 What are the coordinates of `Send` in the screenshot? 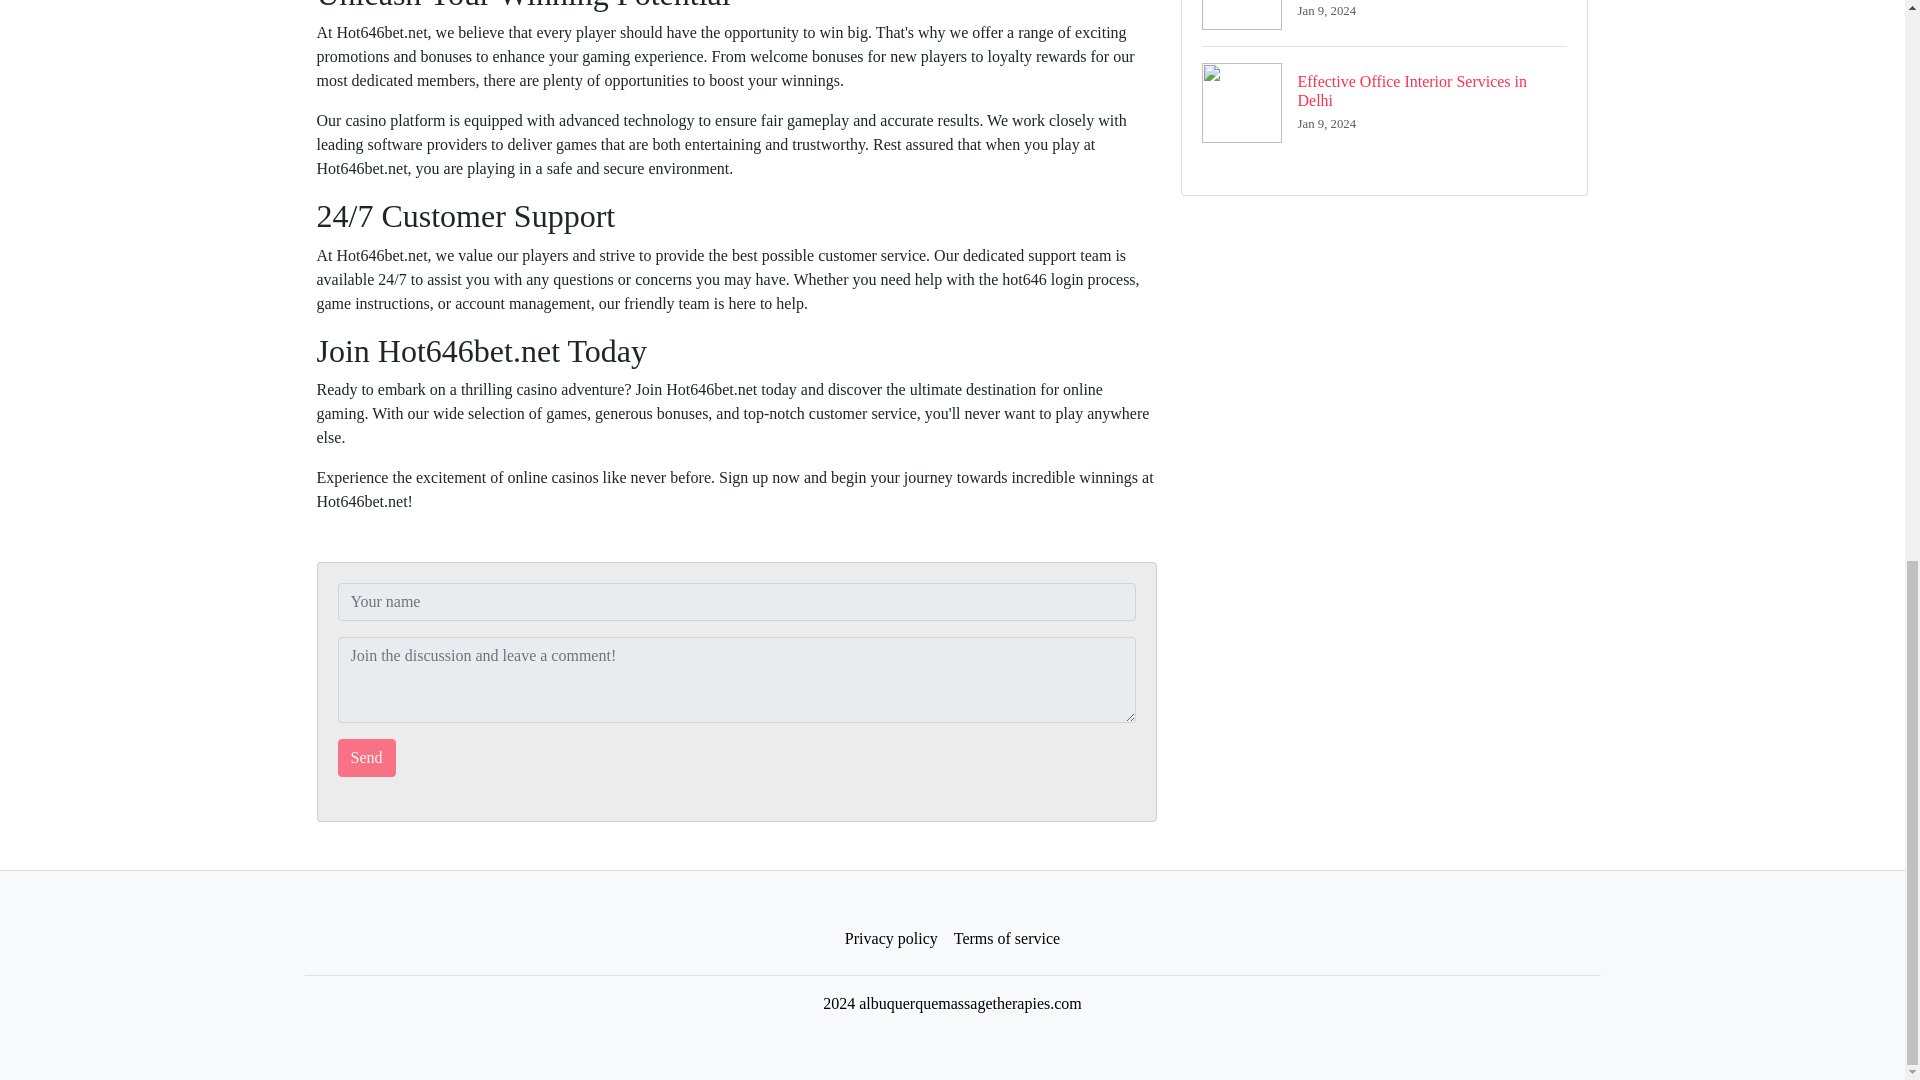 It's located at (892, 939).